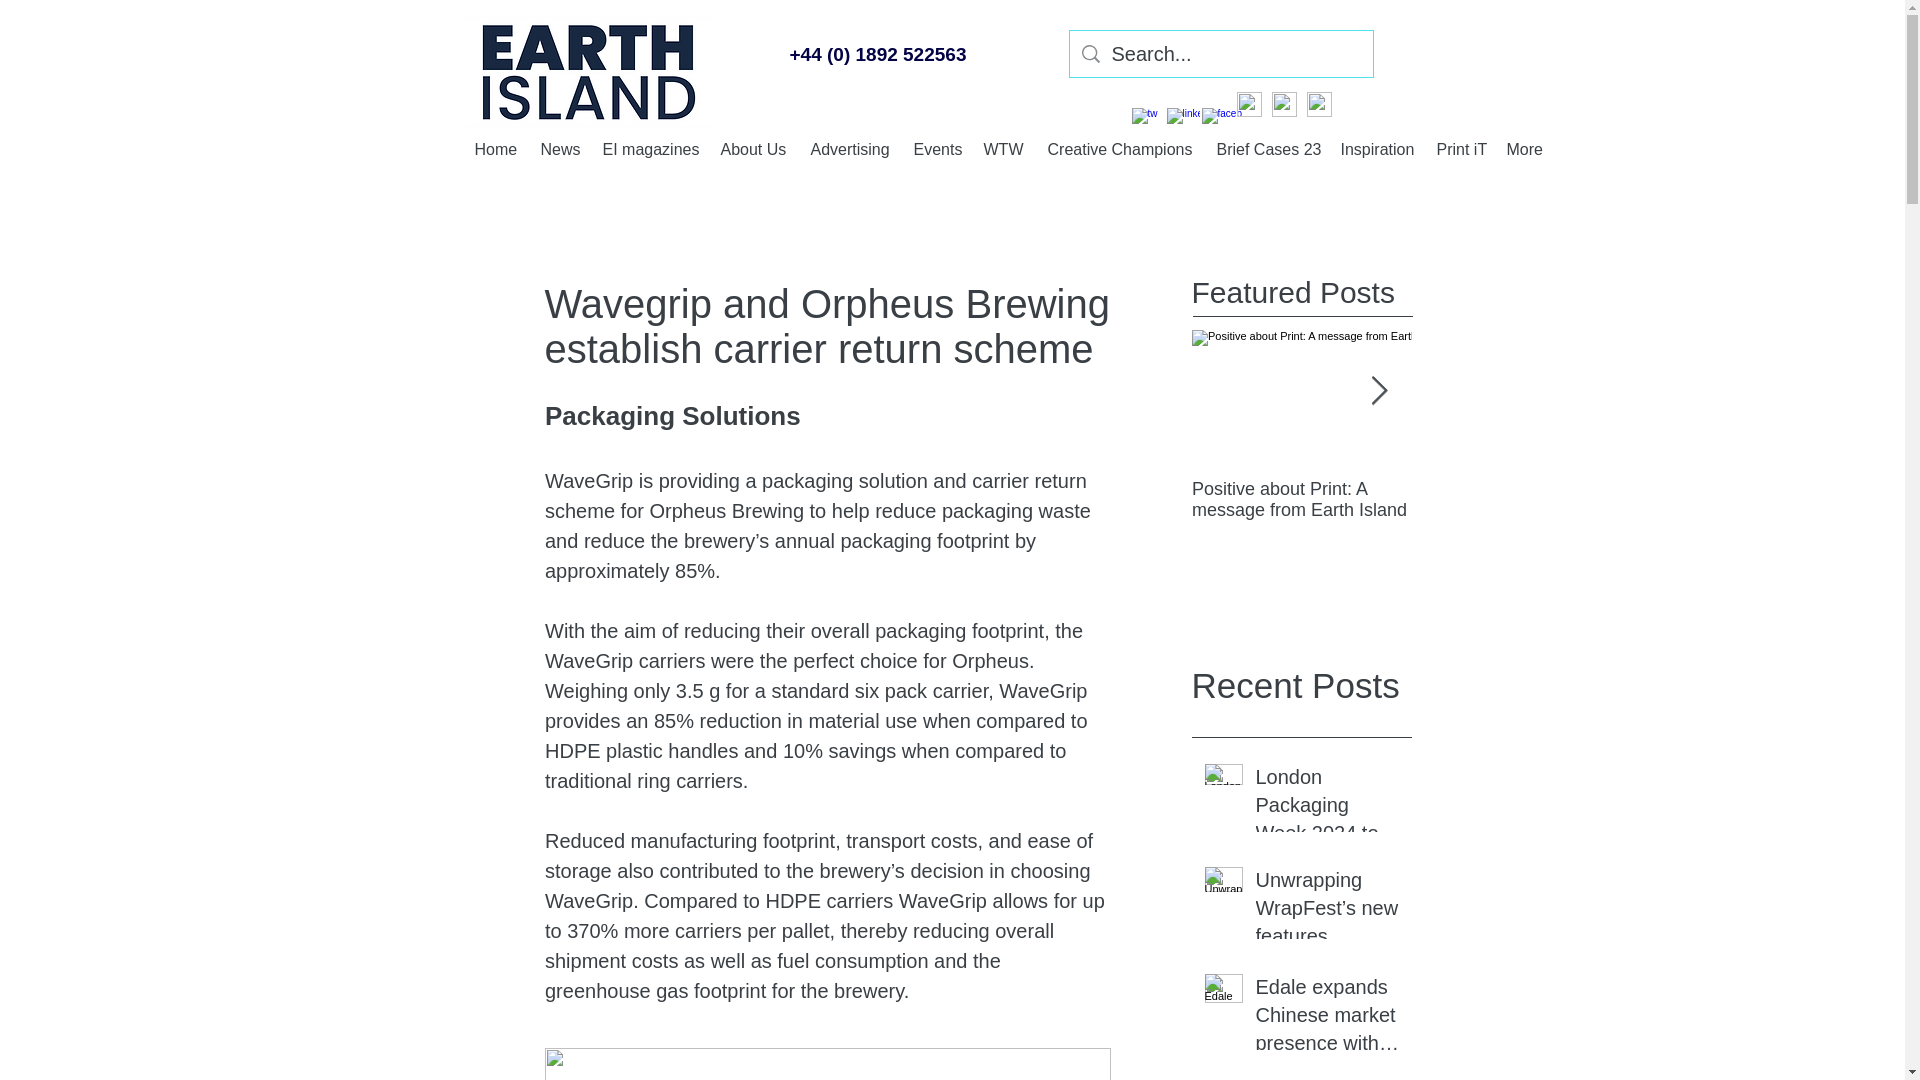 This screenshot has width=1920, height=1080. I want to click on Creative Champions, so click(1122, 148).